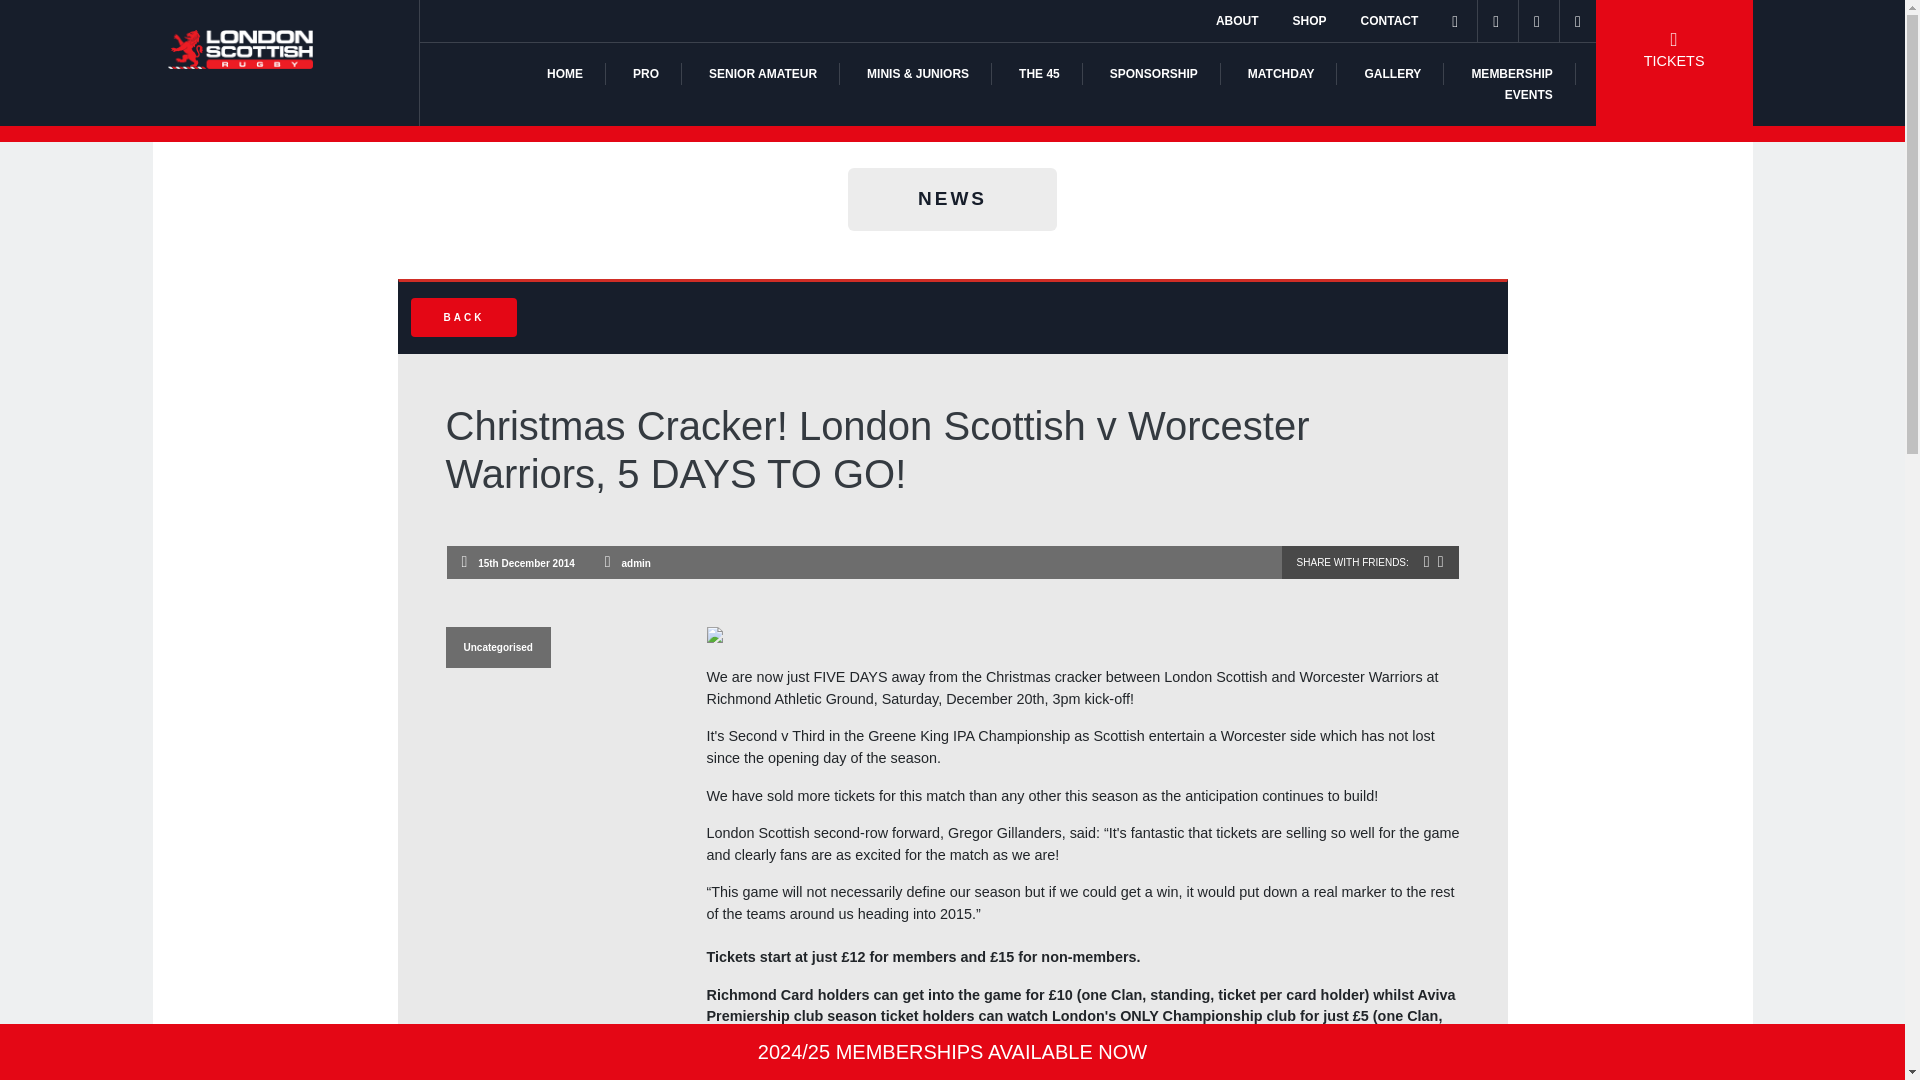 This screenshot has height=1080, width=1920. What do you see at coordinates (1282, 74) in the screenshot?
I see `MATCHDAY` at bounding box center [1282, 74].